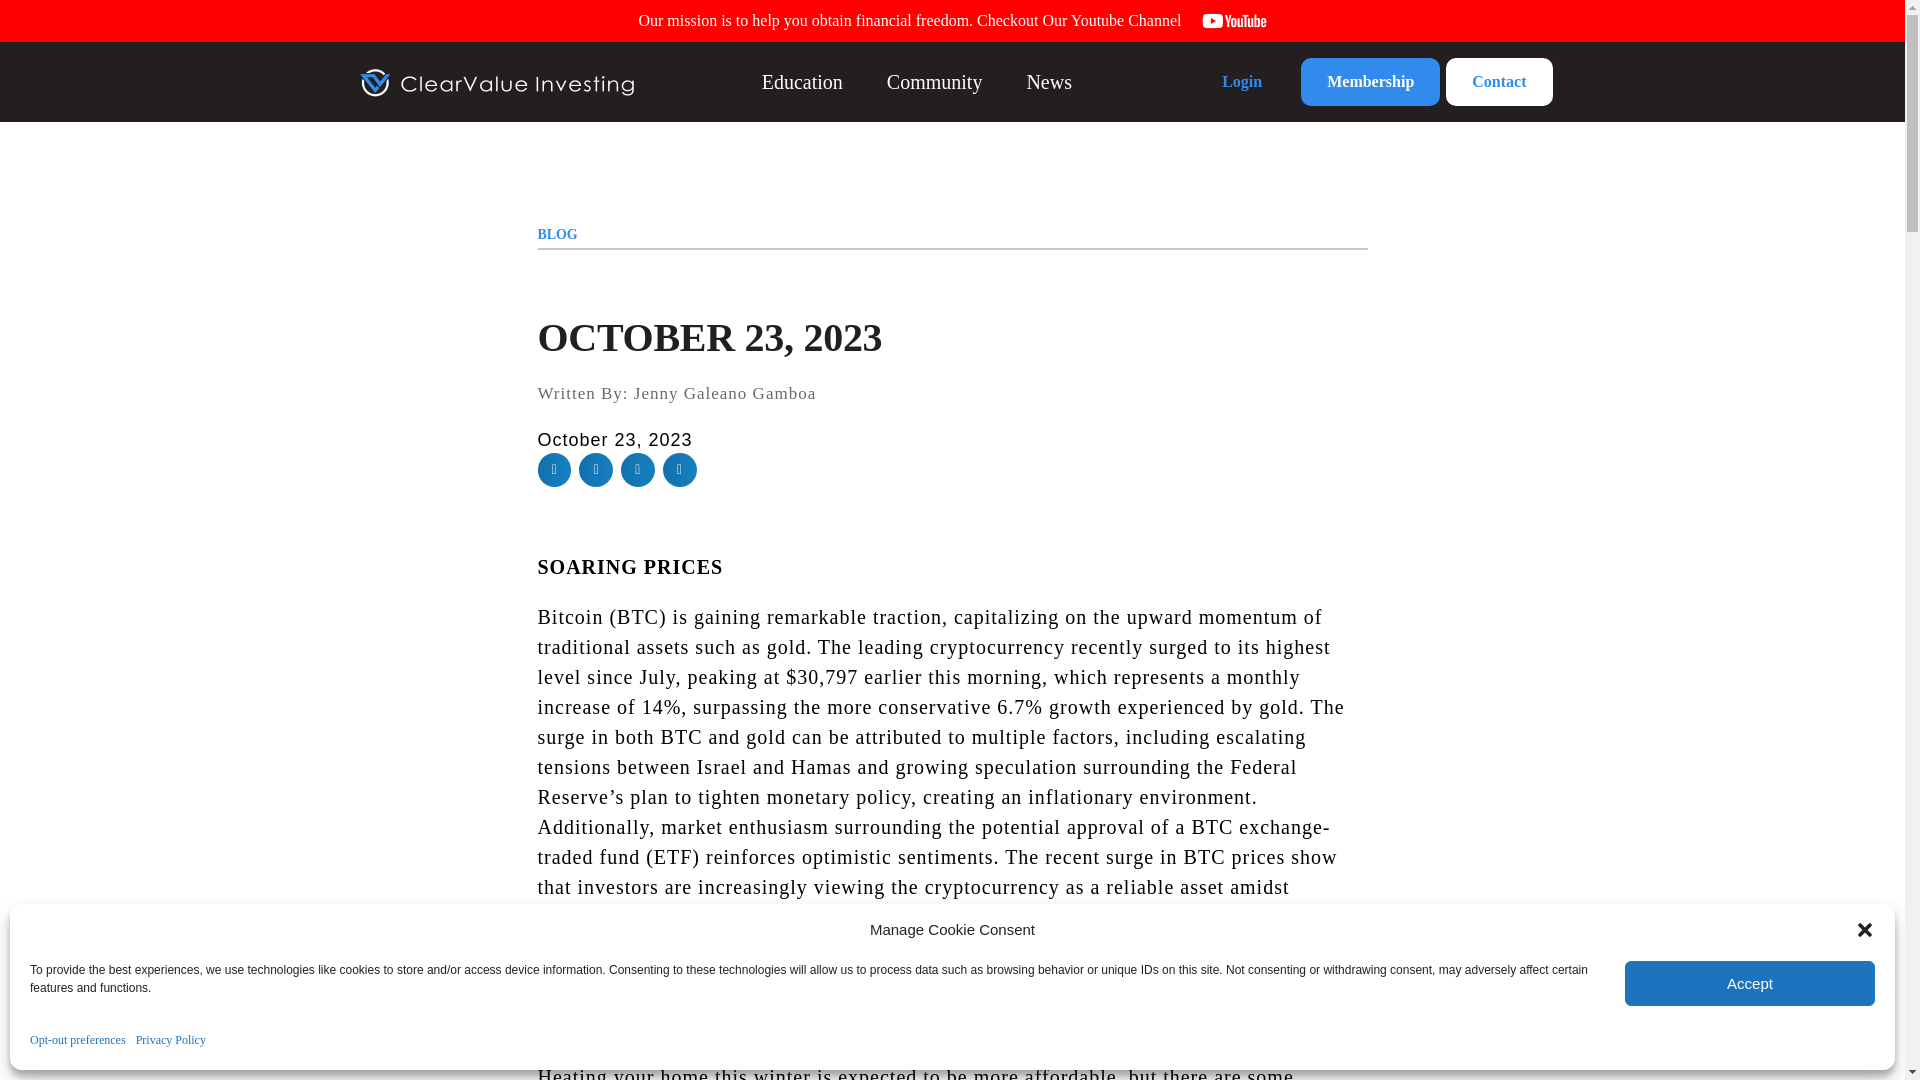 The height and width of the screenshot is (1080, 1920). I want to click on Privacy Policy, so click(170, 1040).